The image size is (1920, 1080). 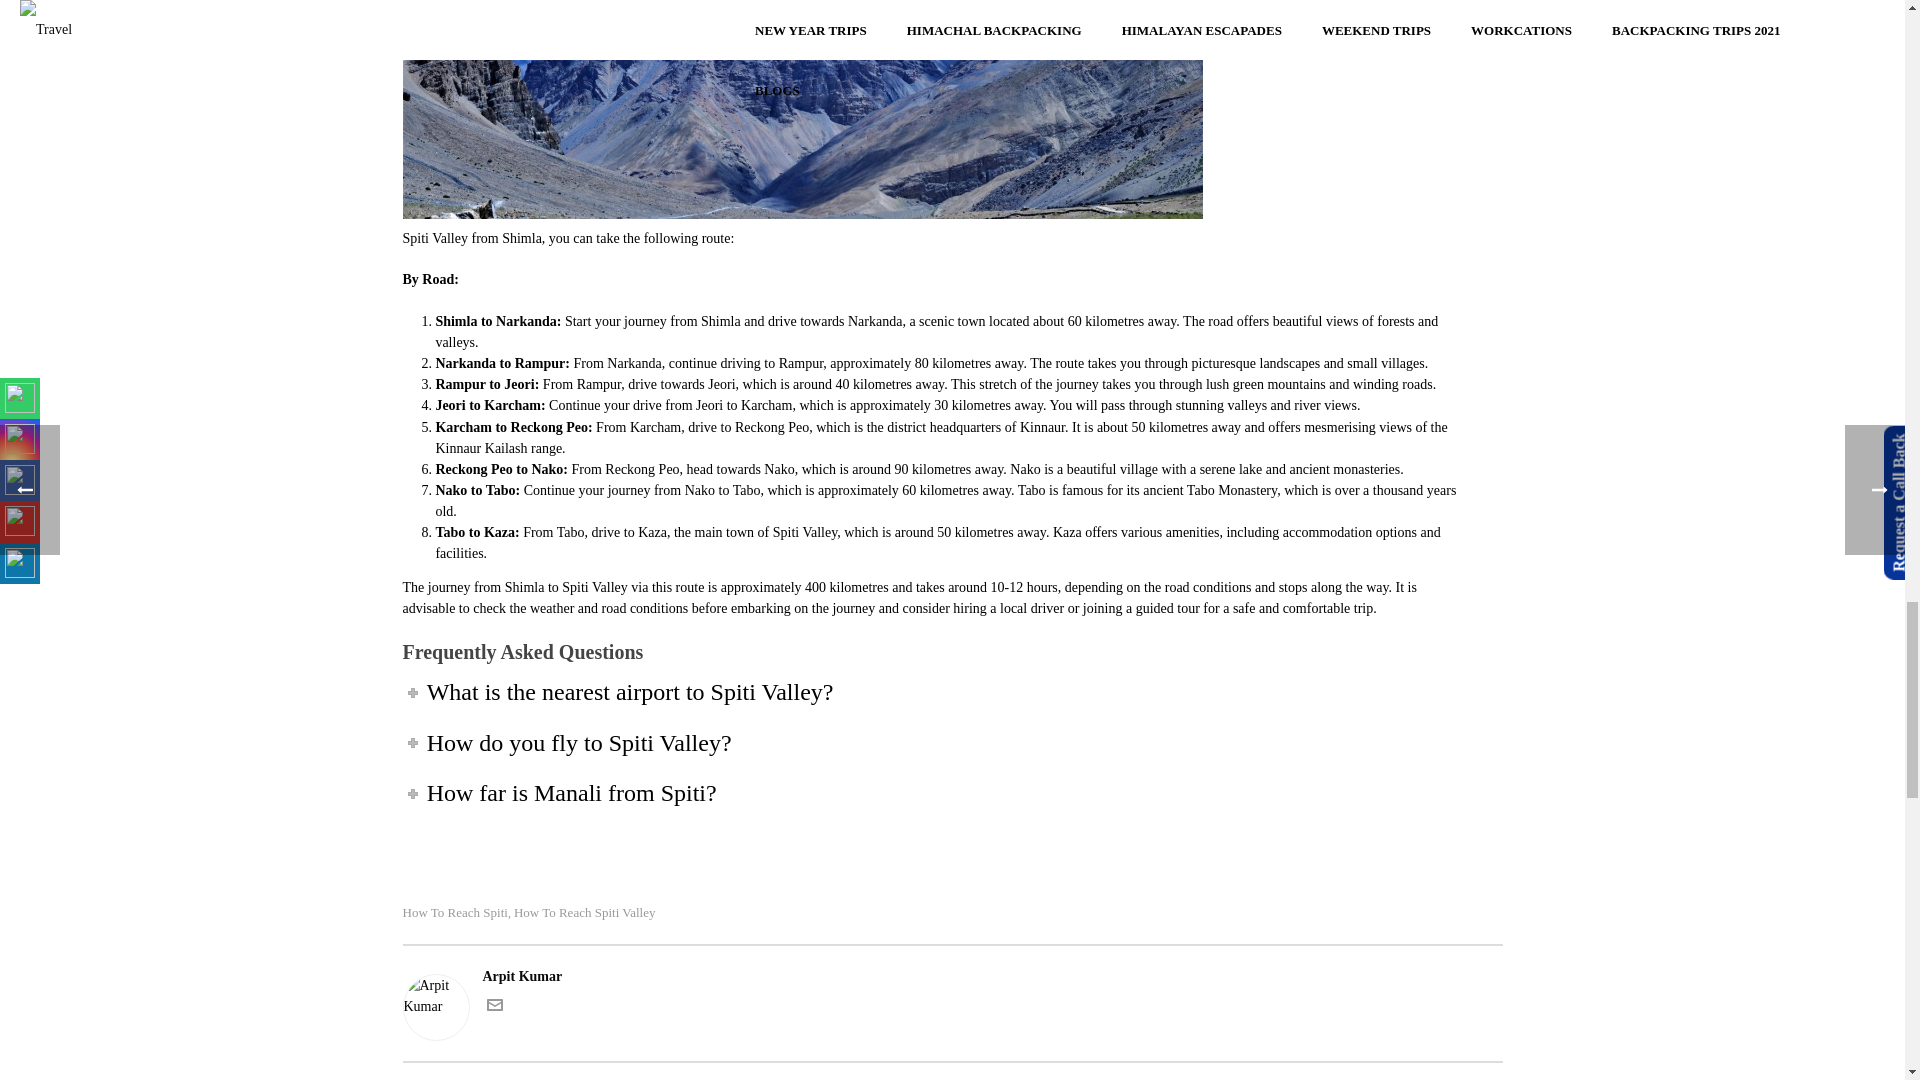 I want to click on Get in touch with me via email, so click(x=493, y=1008).